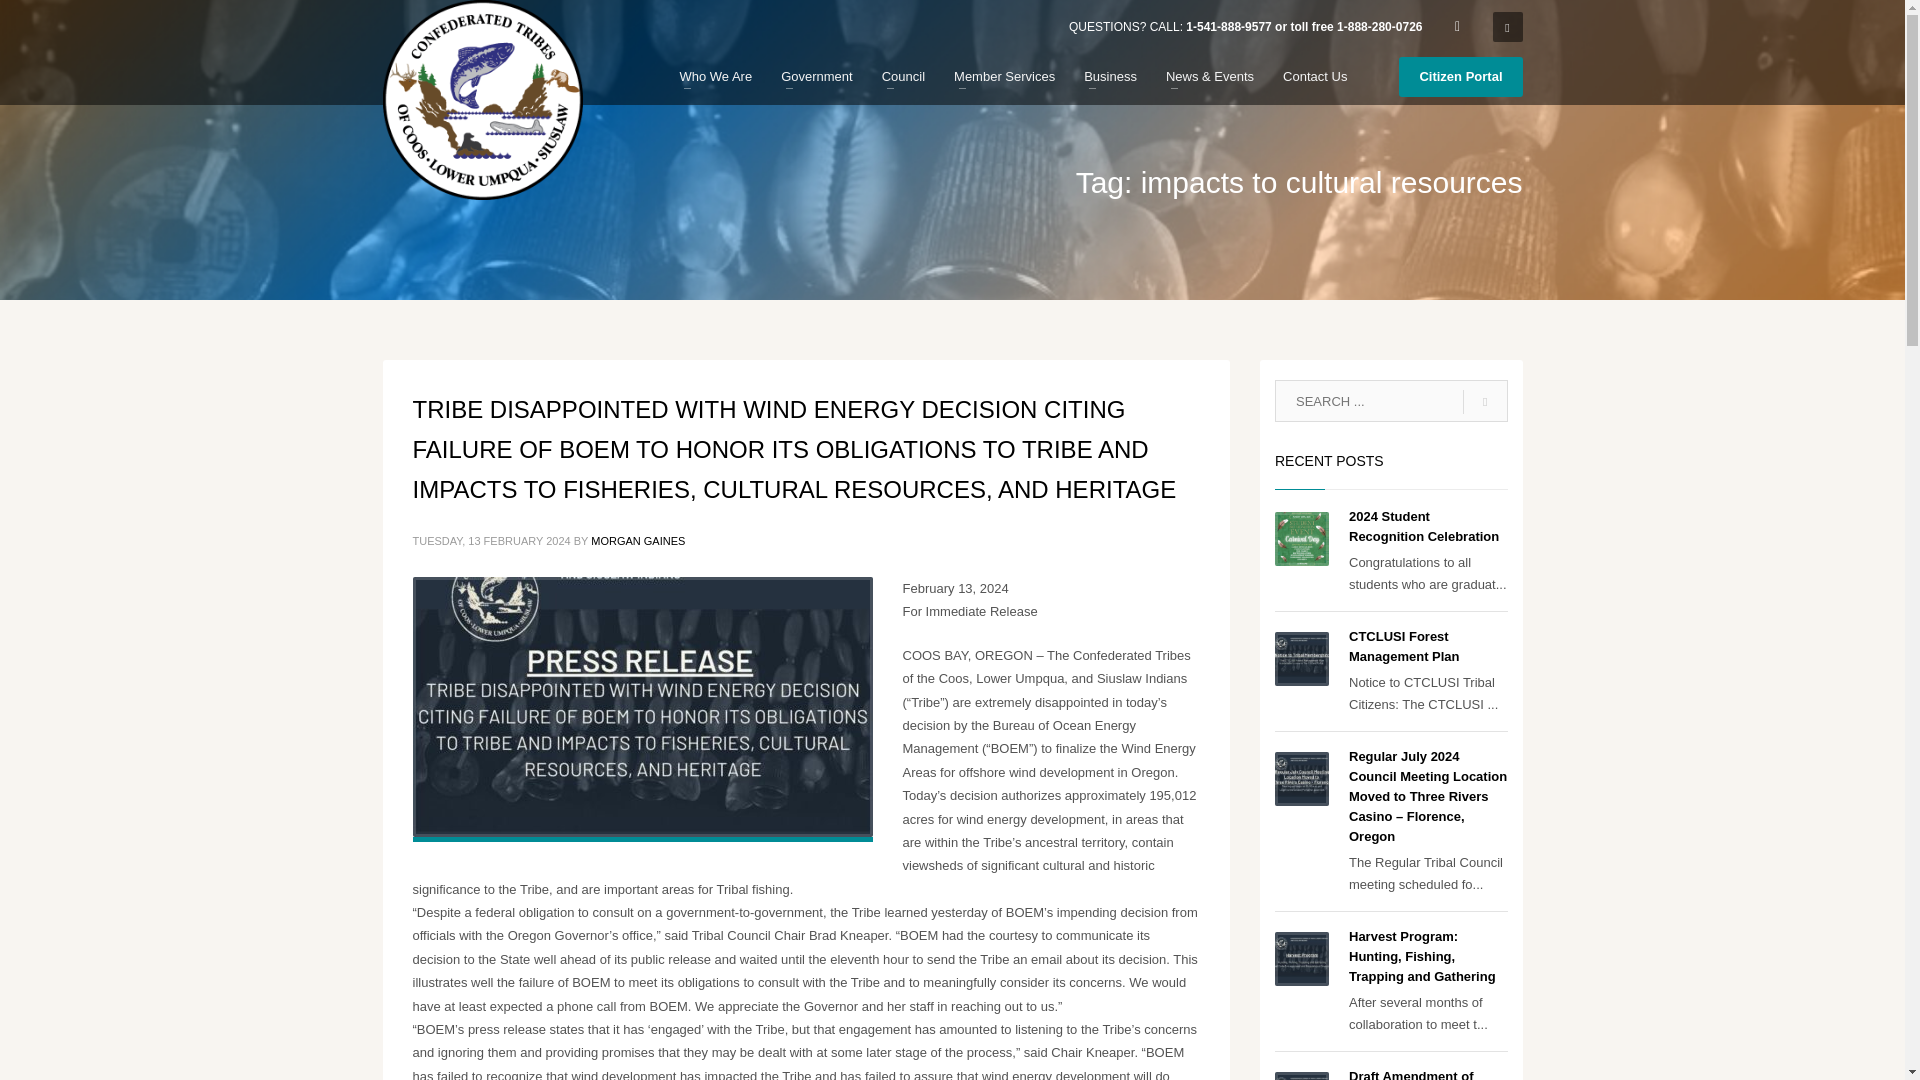  What do you see at coordinates (482, 100) in the screenshot?
I see `Federally Recognized Tribal Government based in Oregon` at bounding box center [482, 100].